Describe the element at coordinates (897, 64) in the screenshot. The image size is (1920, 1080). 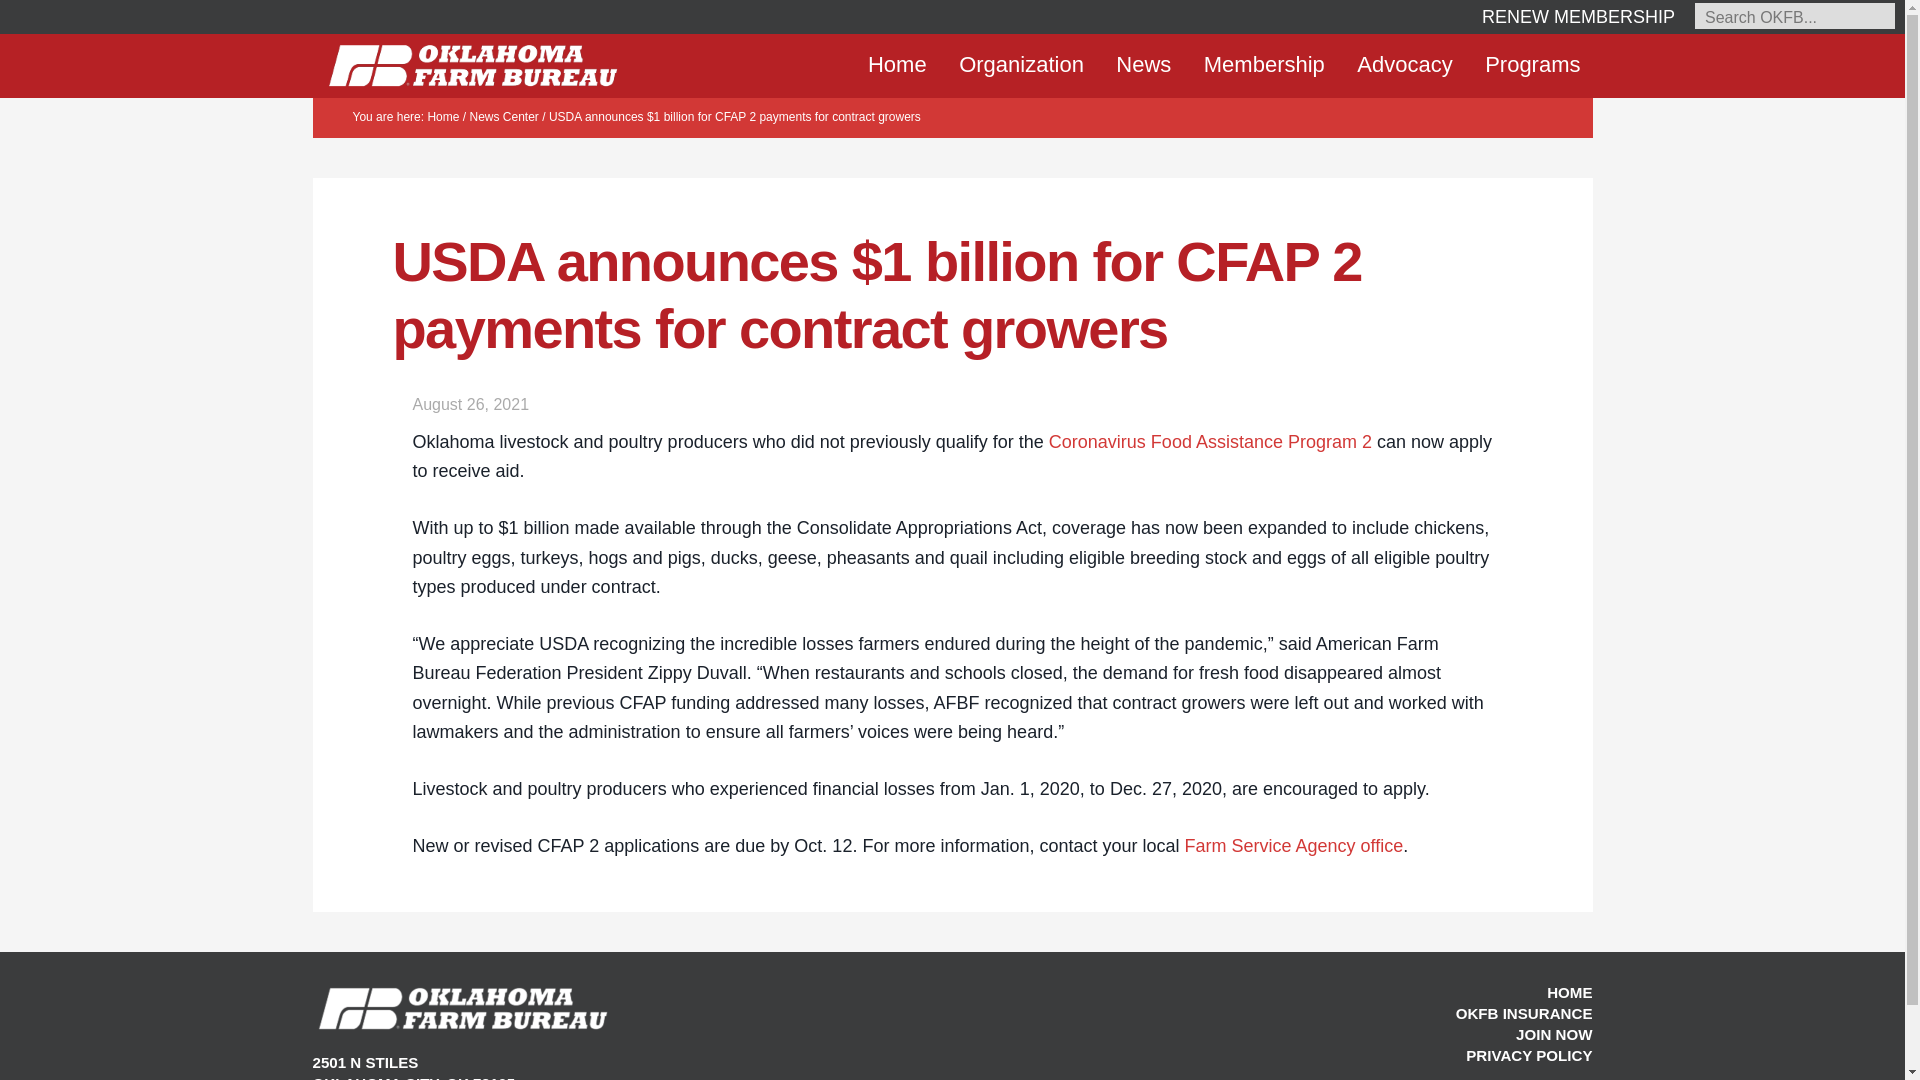
I see `Home` at that location.